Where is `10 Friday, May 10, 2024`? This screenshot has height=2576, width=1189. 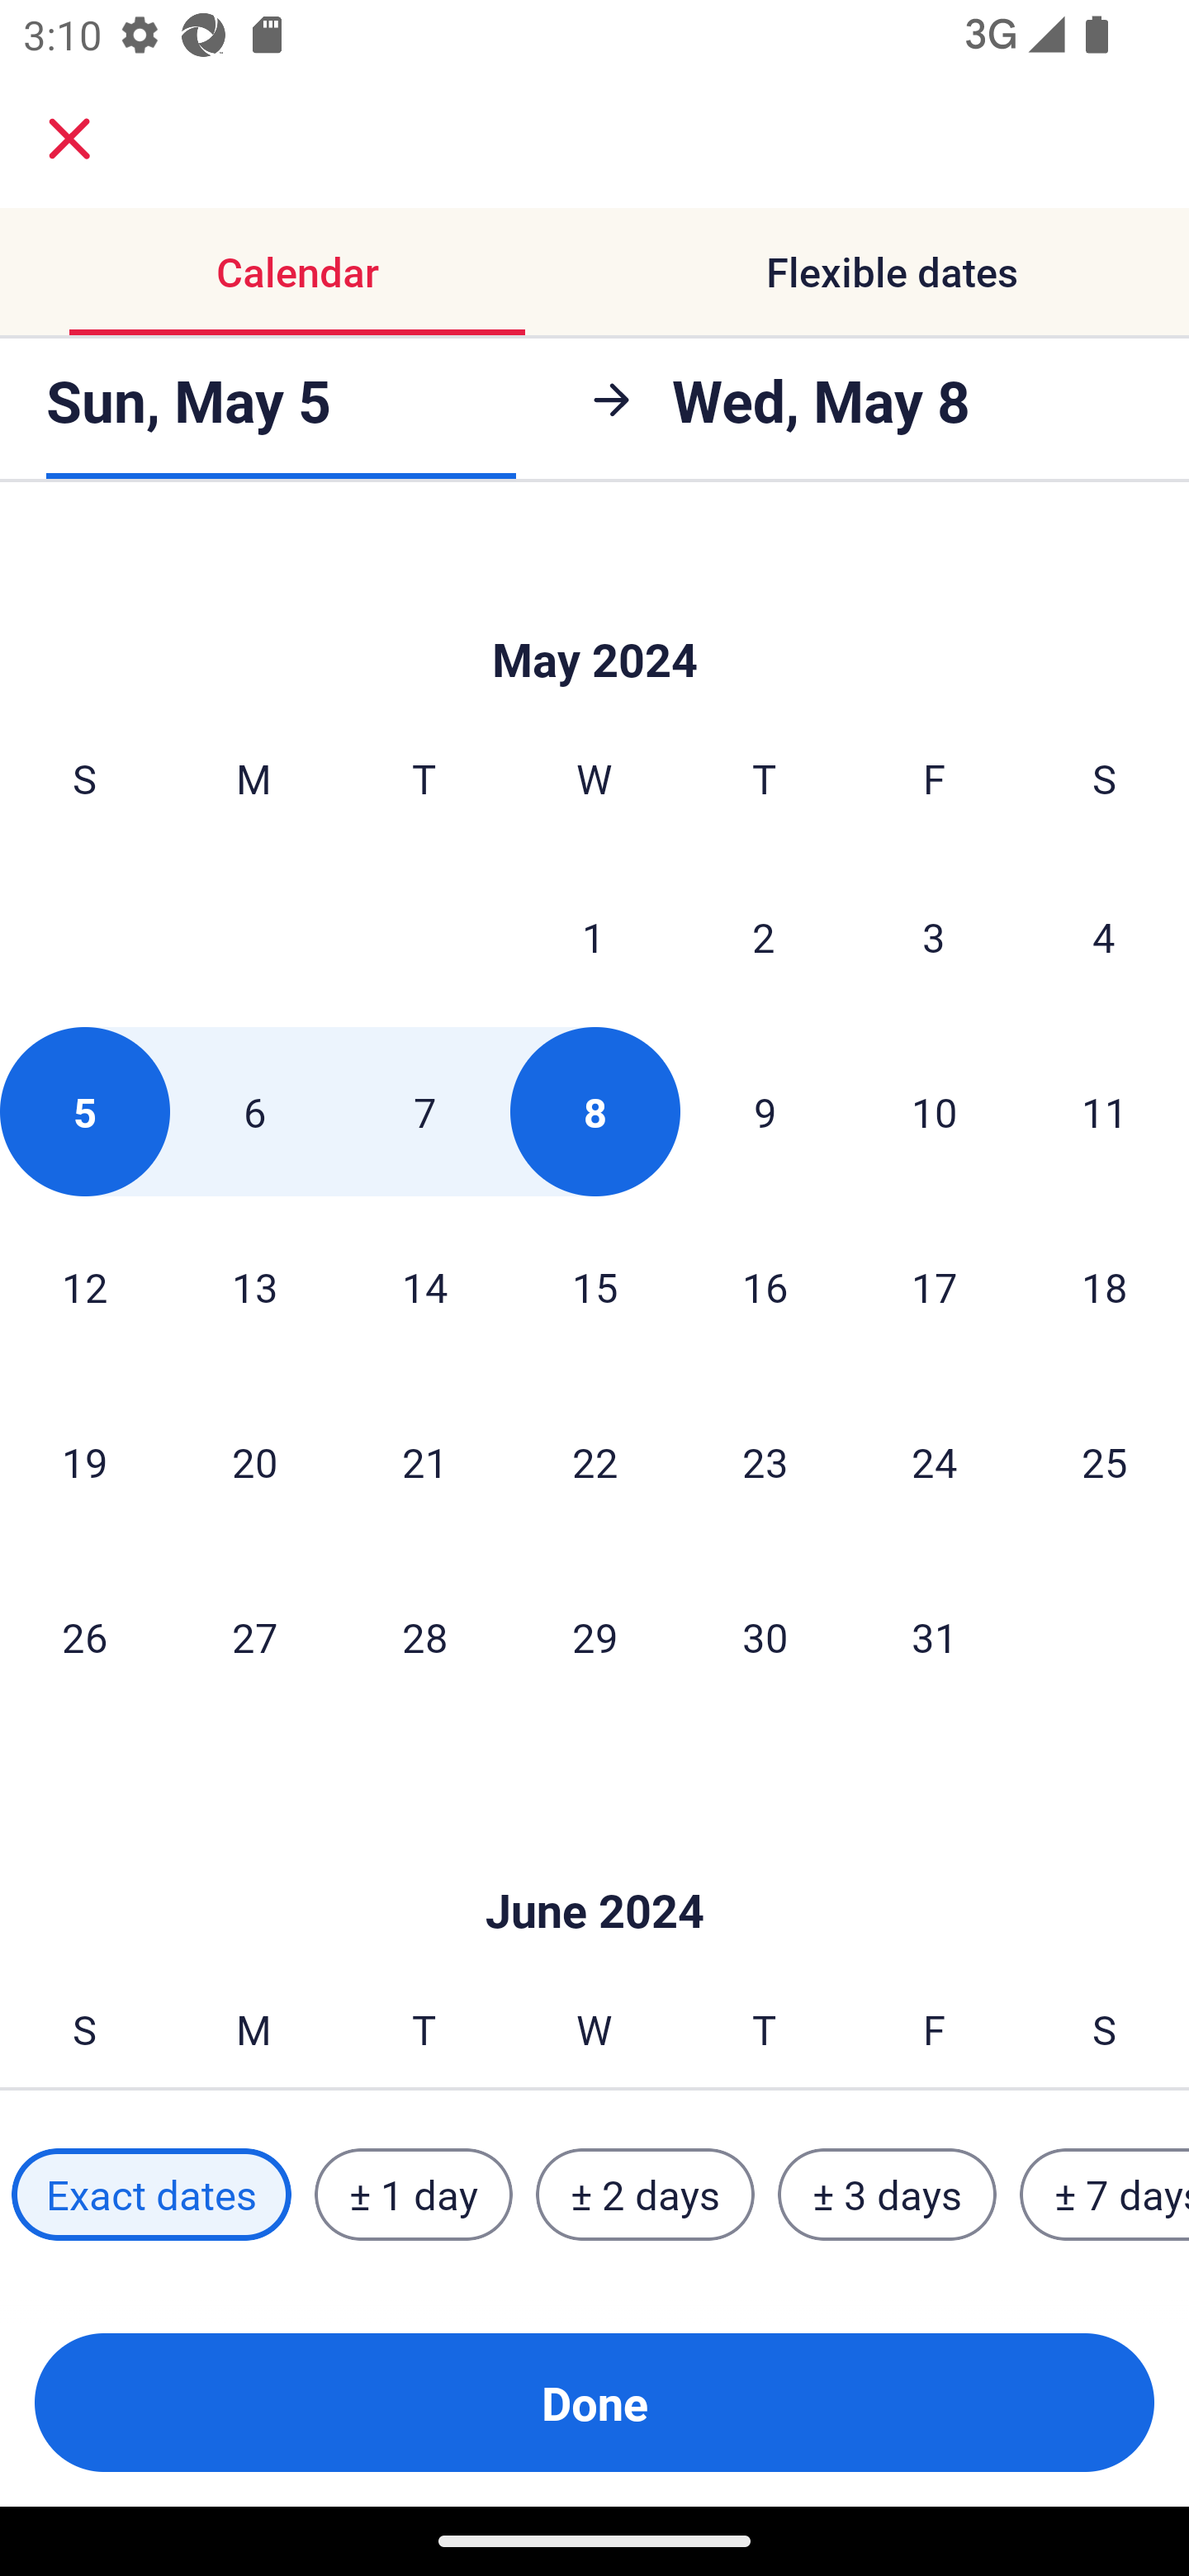
10 Friday, May 10, 2024 is located at coordinates (935, 1111).